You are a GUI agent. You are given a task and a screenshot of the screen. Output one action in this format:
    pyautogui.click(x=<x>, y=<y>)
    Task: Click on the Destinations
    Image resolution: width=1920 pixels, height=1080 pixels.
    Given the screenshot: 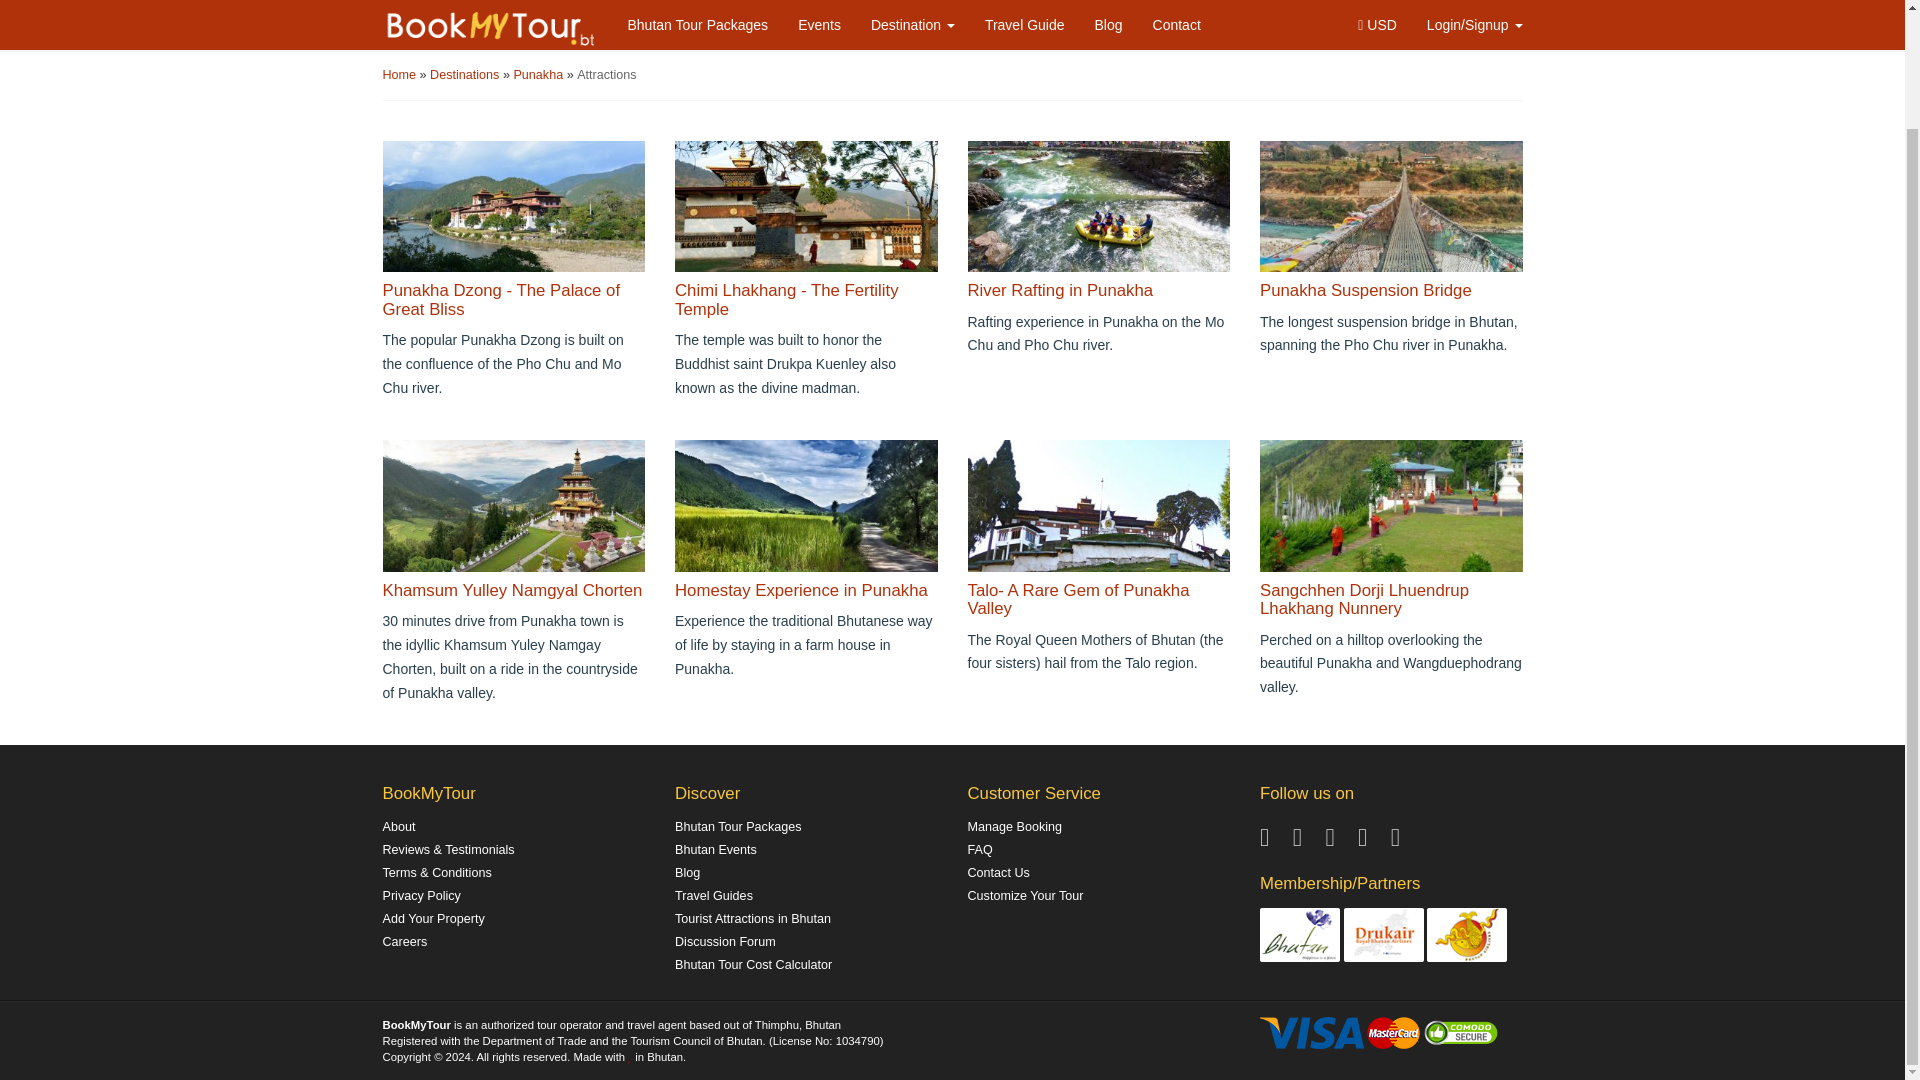 What is the action you would take?
    pyautogui.click(x=466, y=75)
    